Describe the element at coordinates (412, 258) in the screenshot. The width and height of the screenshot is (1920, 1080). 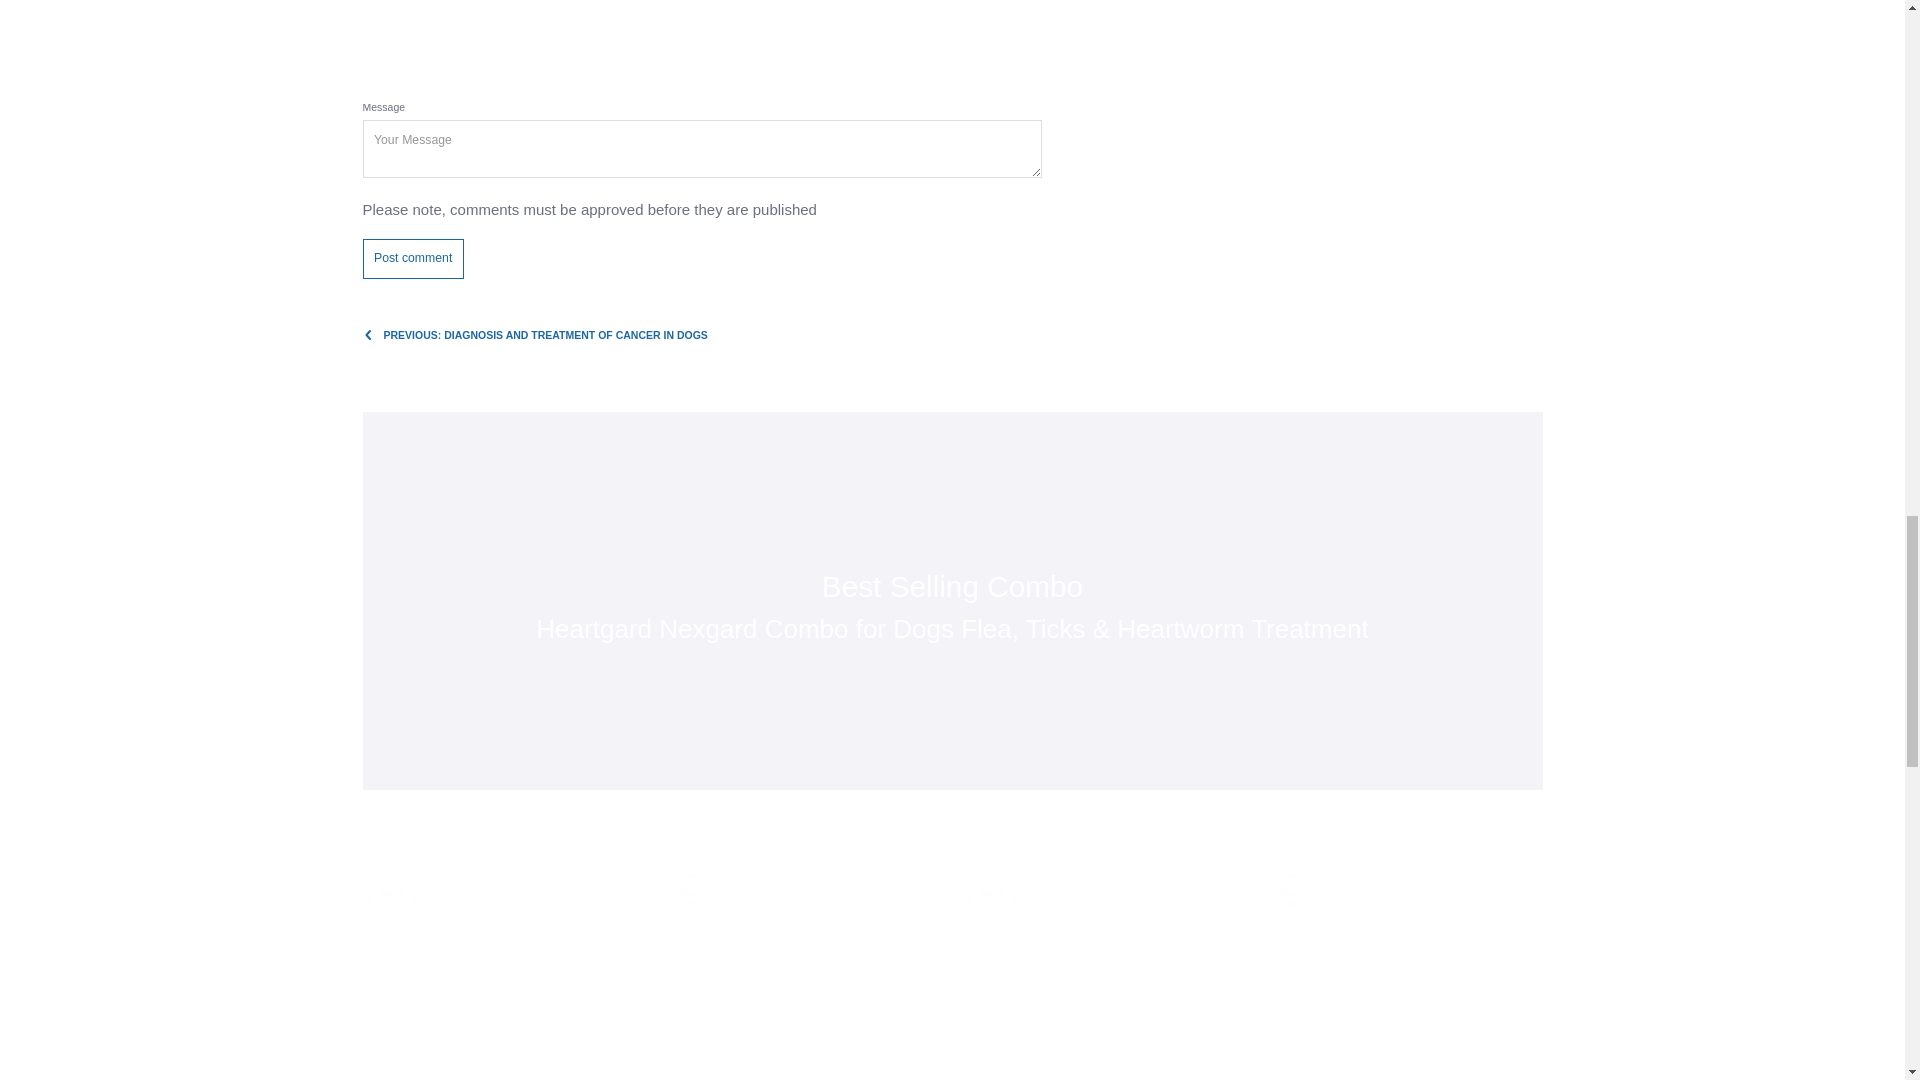
I see `Post comment` at that location.